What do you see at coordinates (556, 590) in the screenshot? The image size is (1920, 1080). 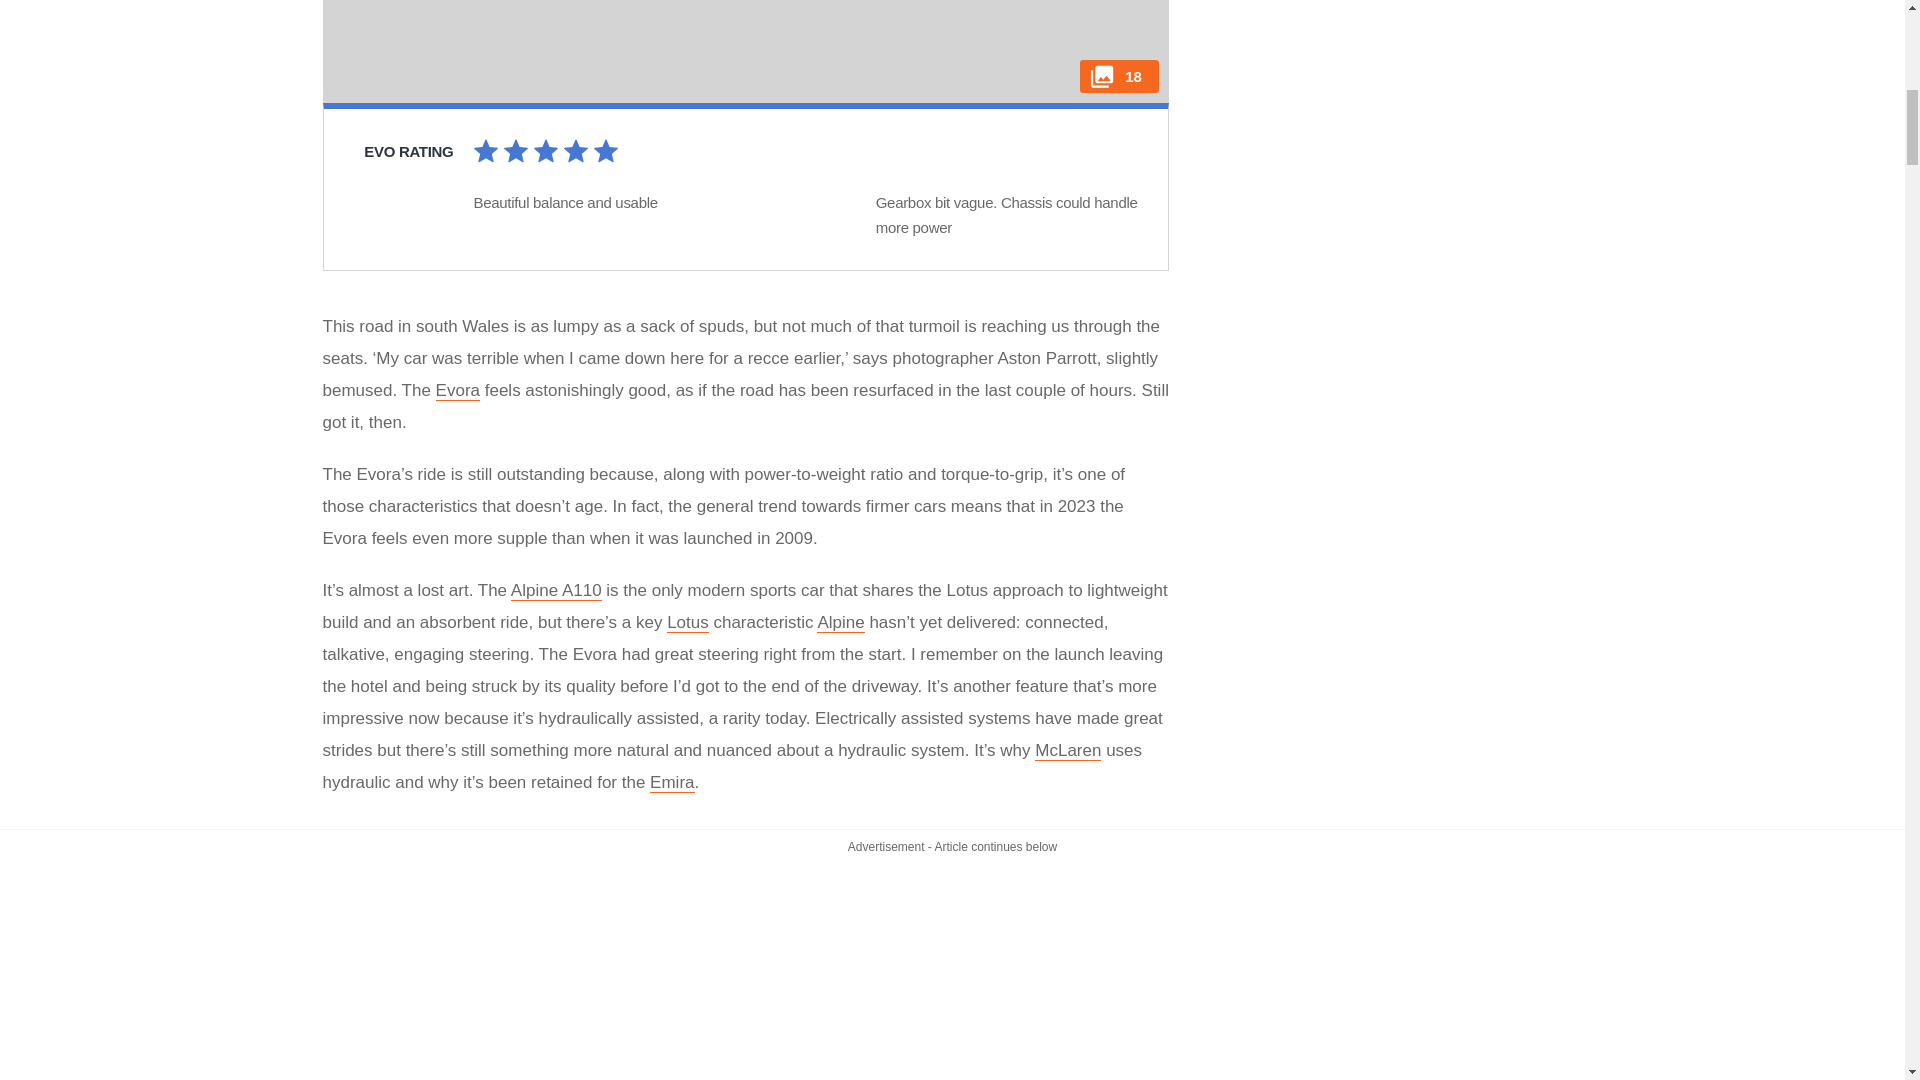 I see `Alpine A110` at bounding box center [556, 590].